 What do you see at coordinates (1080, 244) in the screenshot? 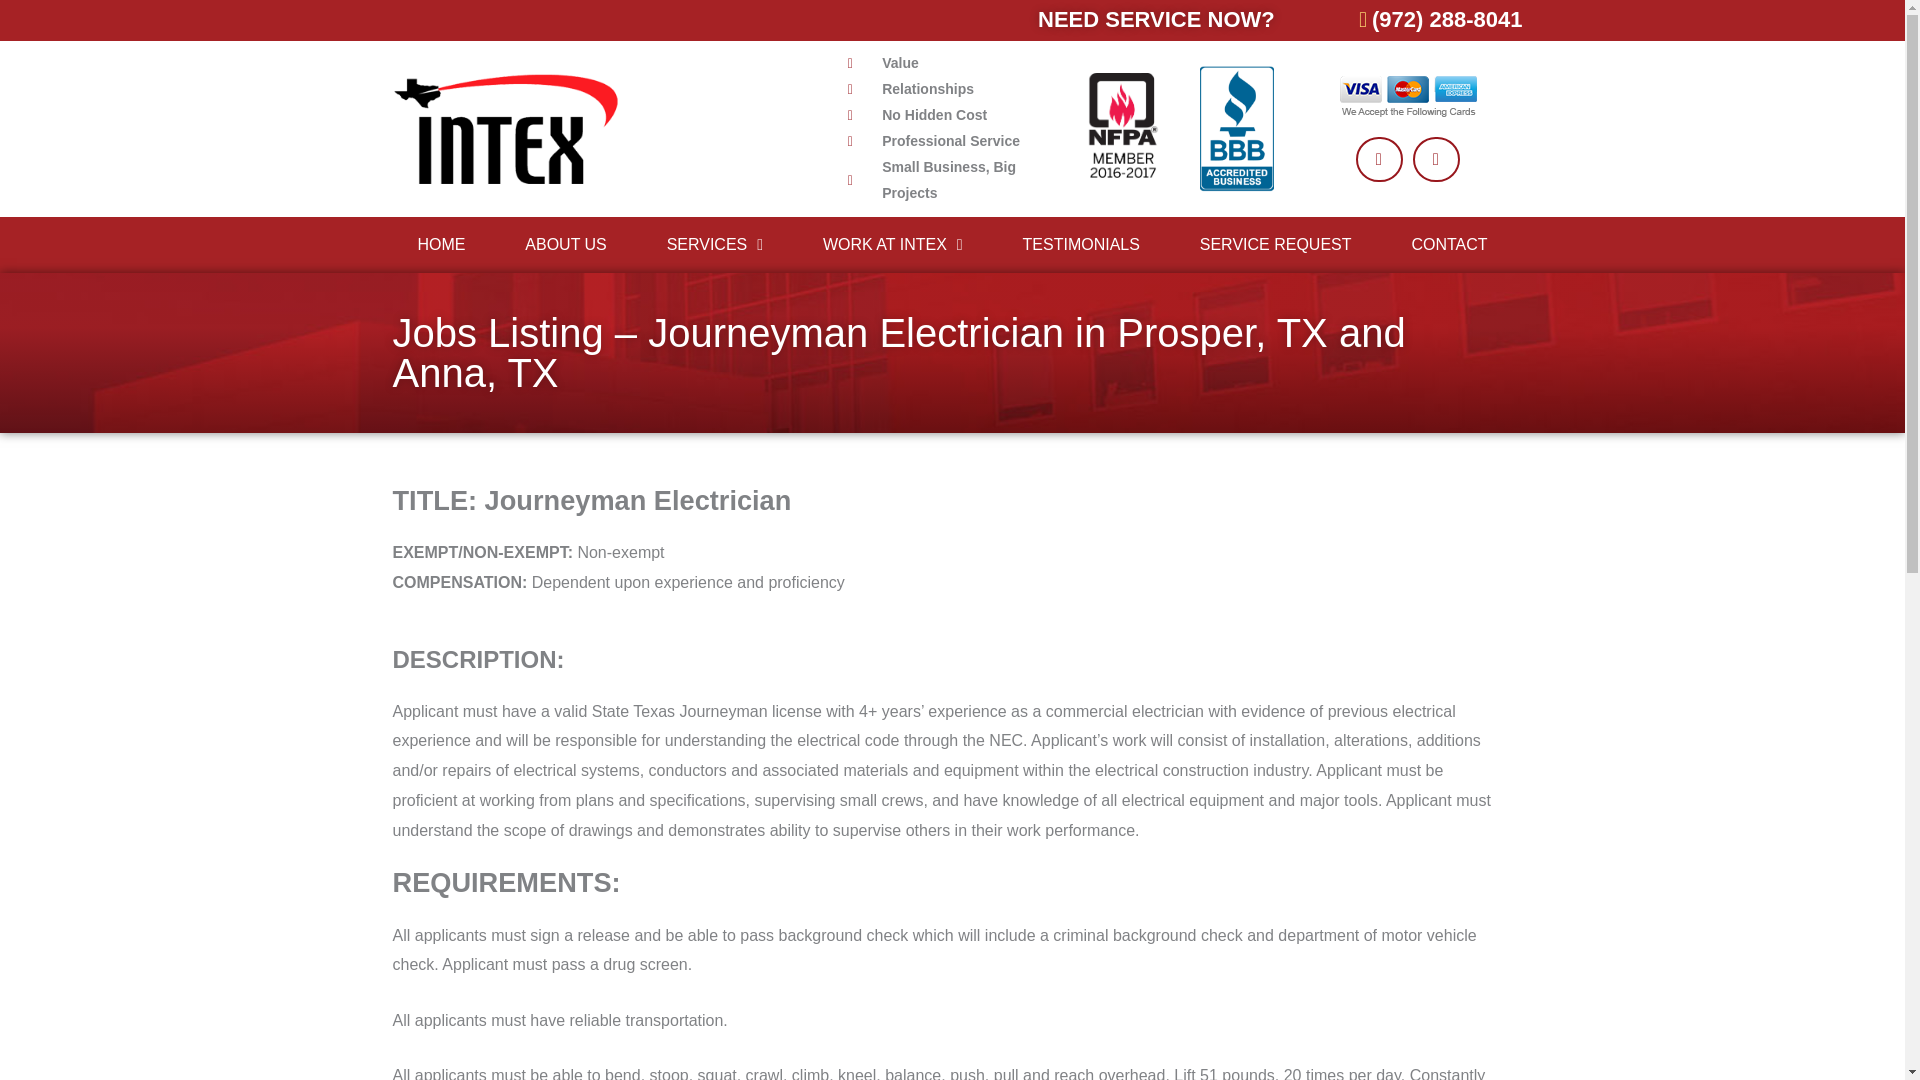
I see `TESTIMONIALS` at bounding box center [1080, 244].